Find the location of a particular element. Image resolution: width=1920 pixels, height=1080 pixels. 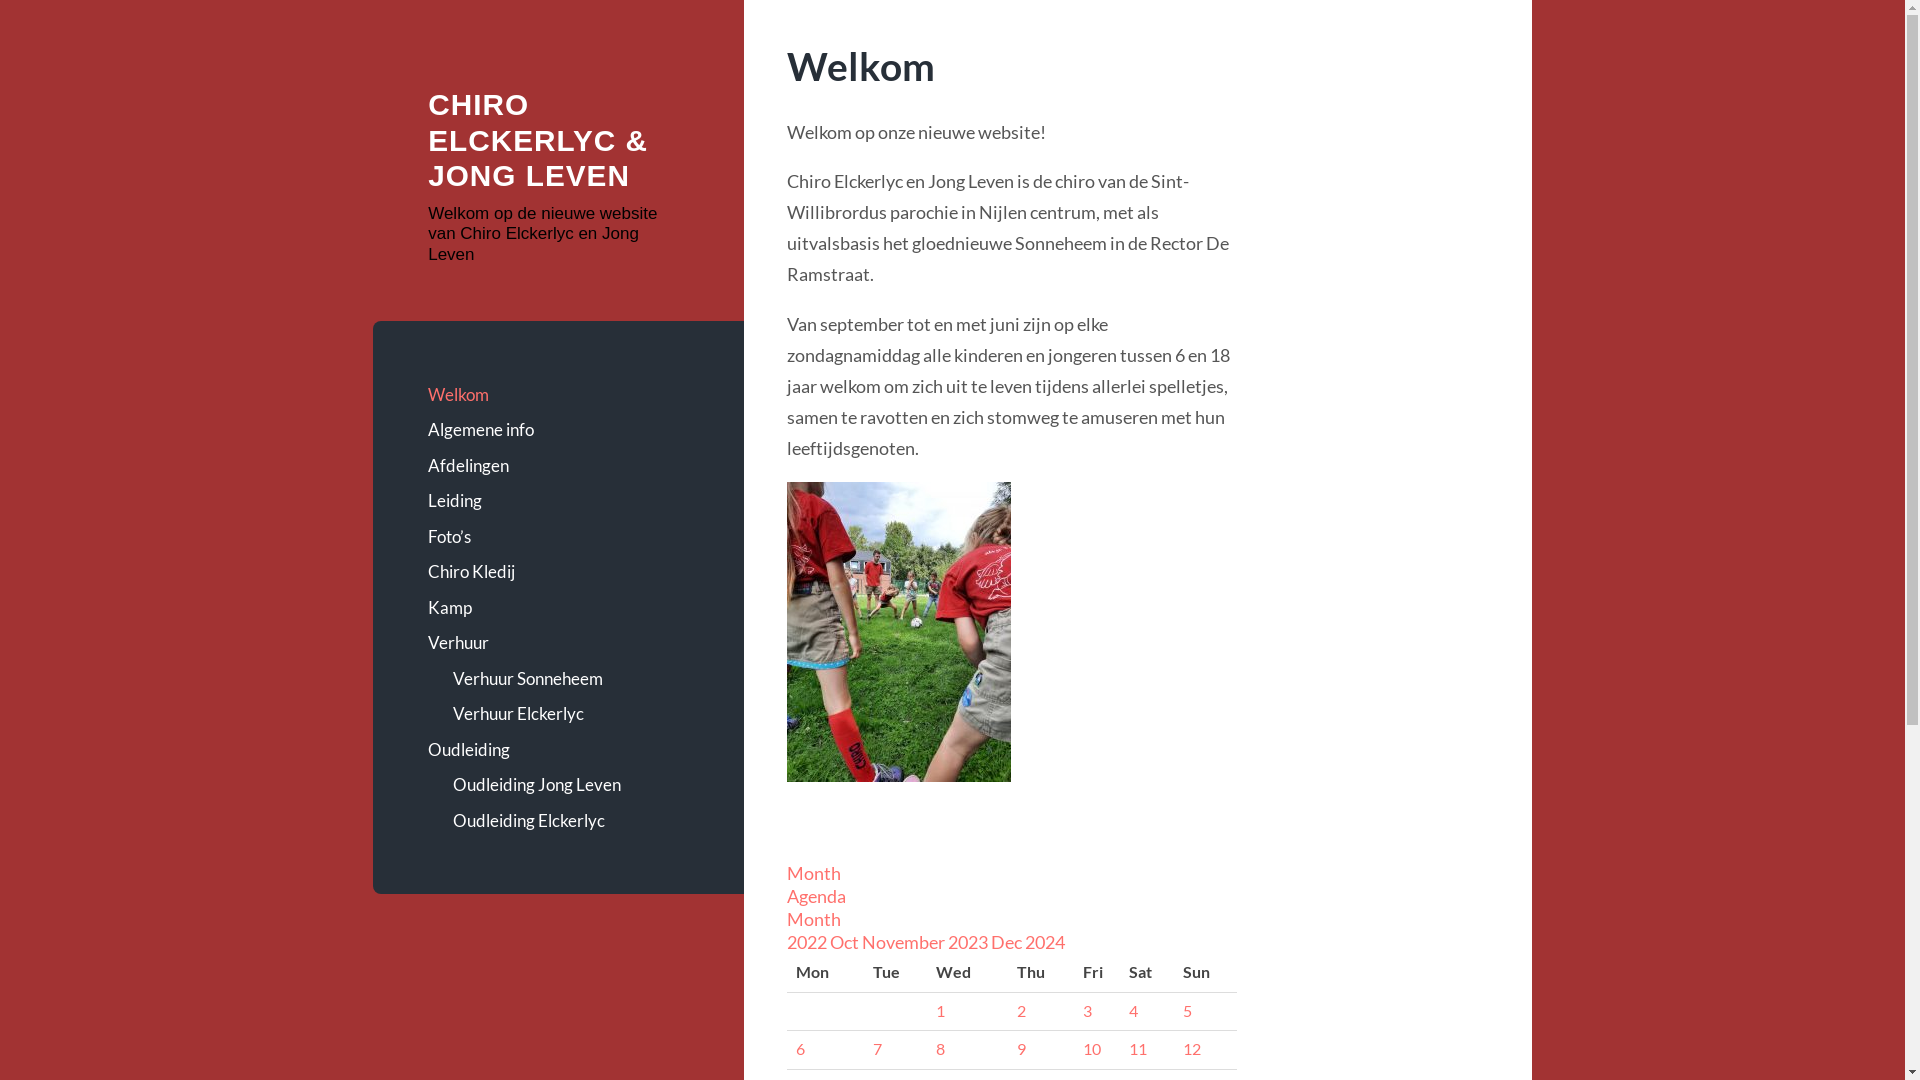

2 is located at coordinates (1022, 1010).